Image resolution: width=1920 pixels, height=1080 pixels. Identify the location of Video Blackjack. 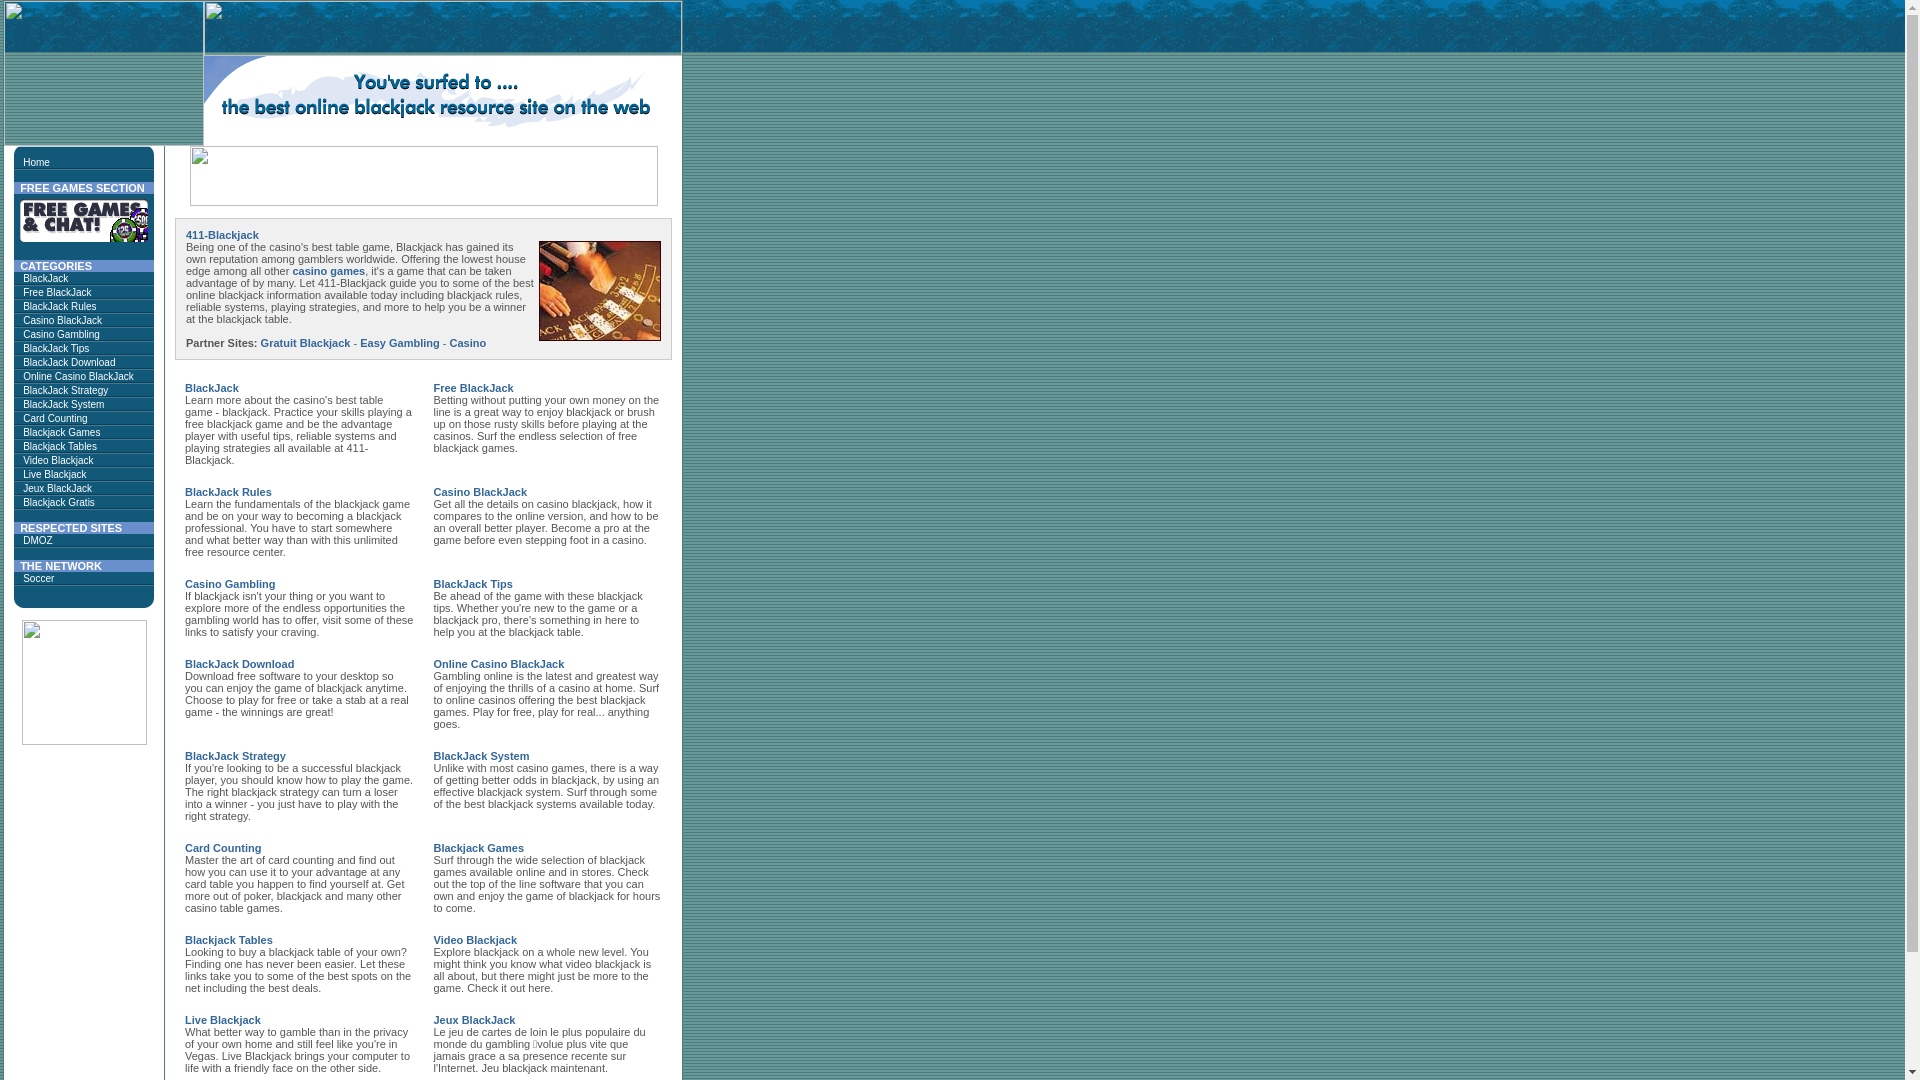
(58, 460).